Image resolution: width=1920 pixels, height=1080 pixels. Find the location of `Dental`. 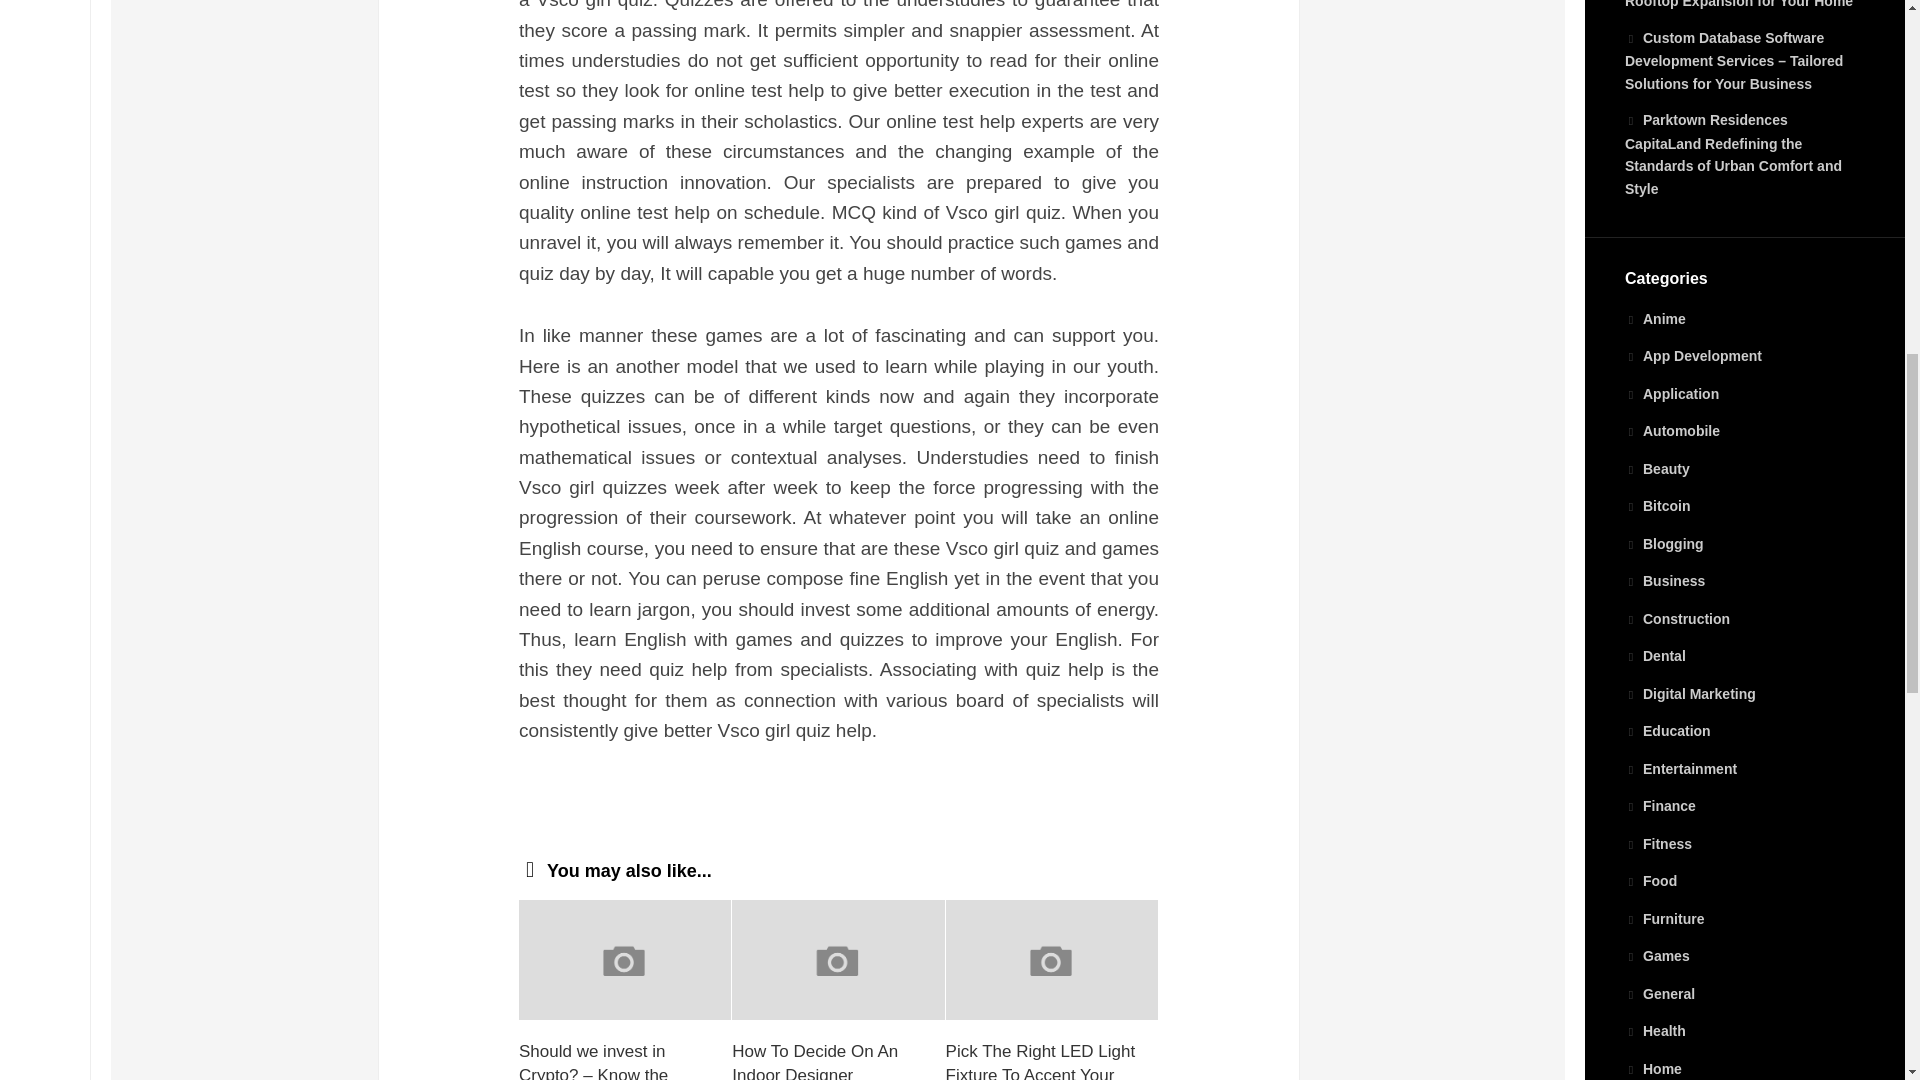

Dental is located at coordinates (1654, 656).